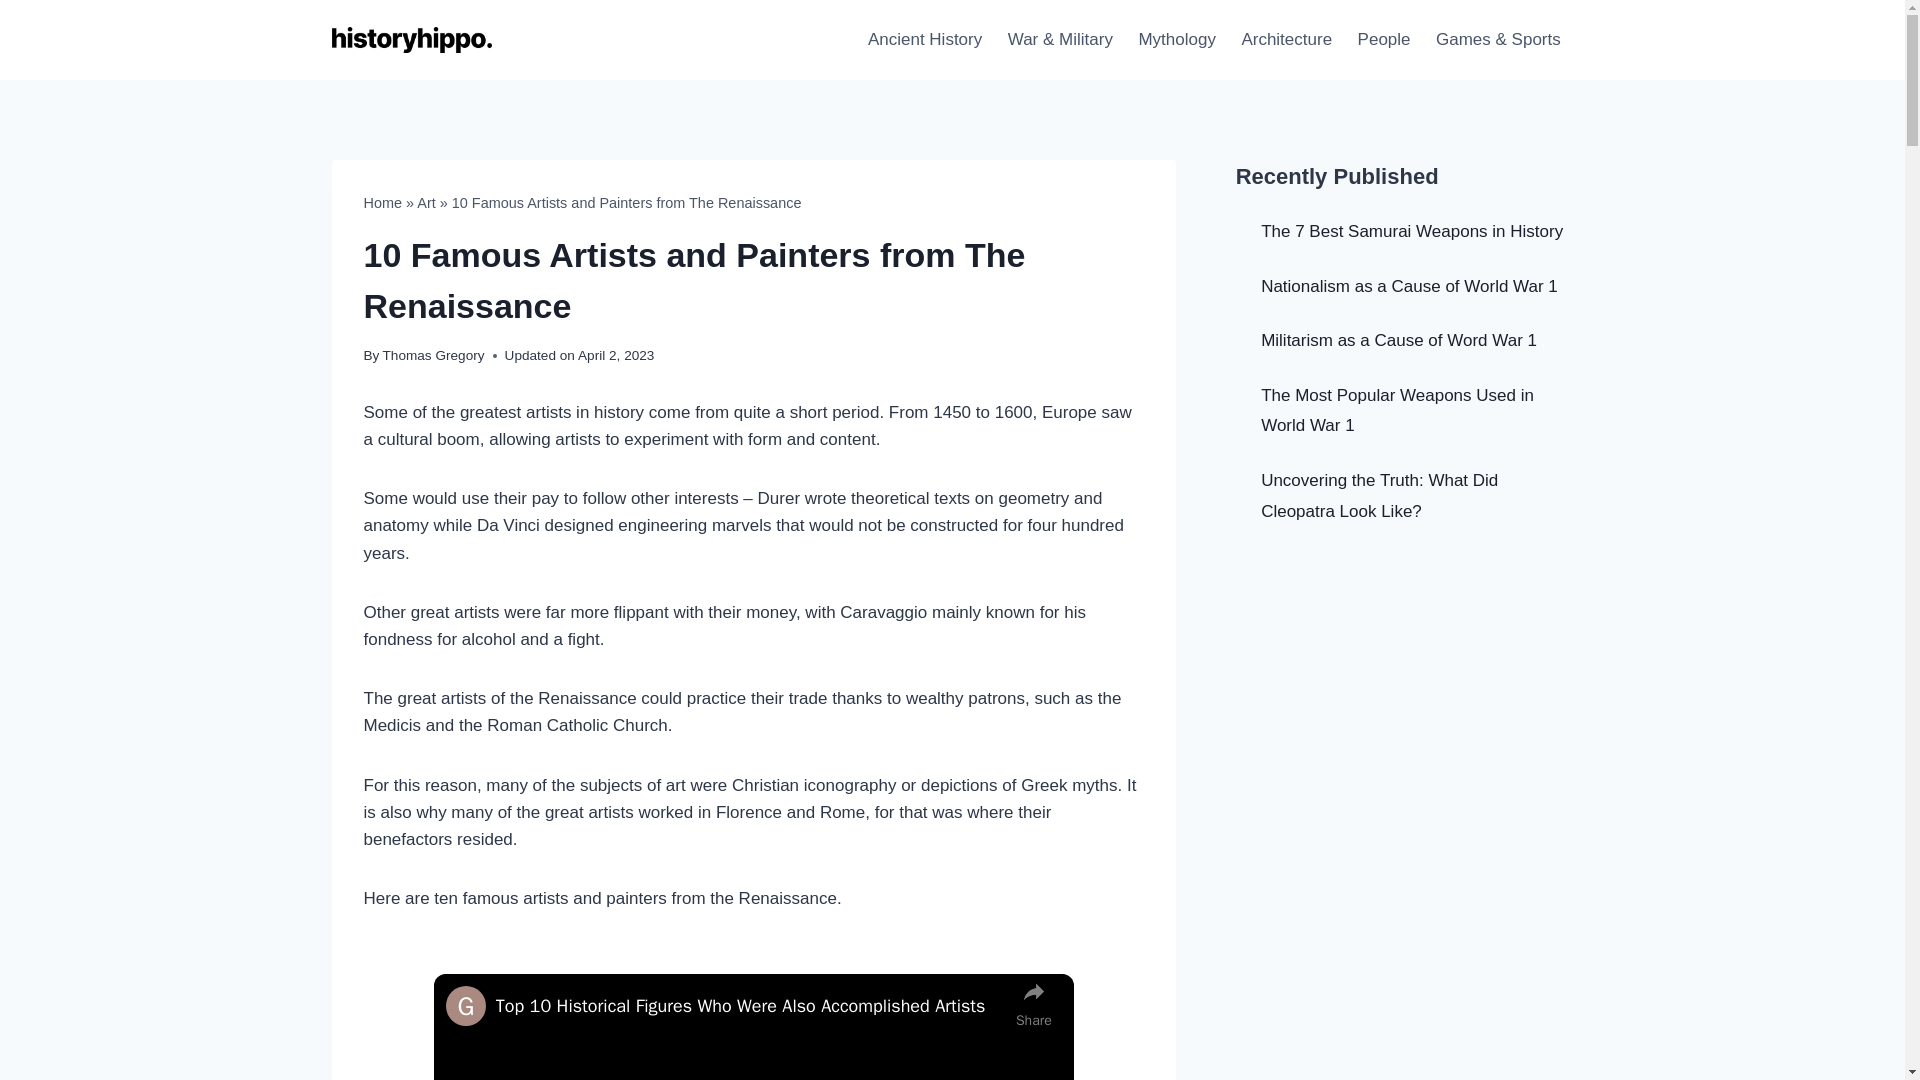  What do you see at coordinates (1034, 1003) in the screenshot?
I see `share` at bounding box center [1034, 1003].